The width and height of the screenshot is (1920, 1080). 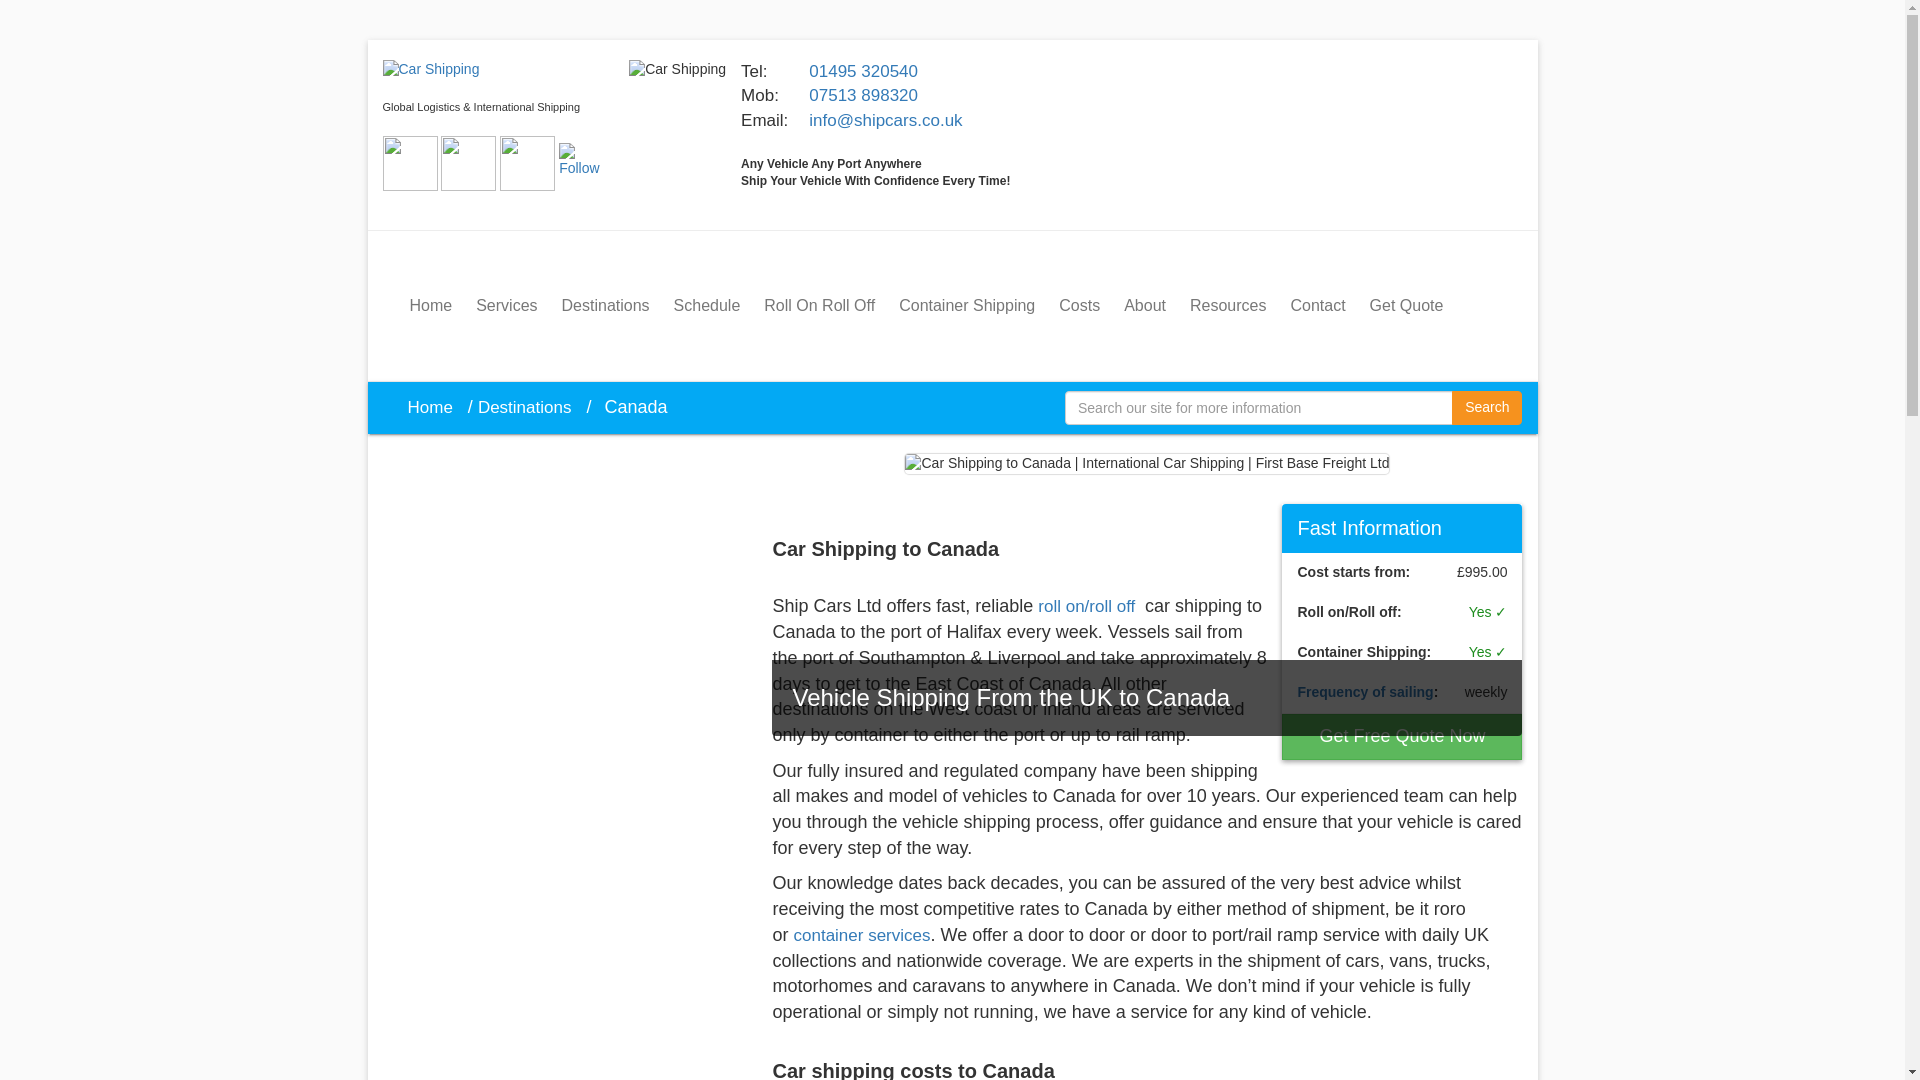 What do you see at coordinates (862, 95) in the screenshot?
I see `07513 898320` at bounding box center [862, 95].